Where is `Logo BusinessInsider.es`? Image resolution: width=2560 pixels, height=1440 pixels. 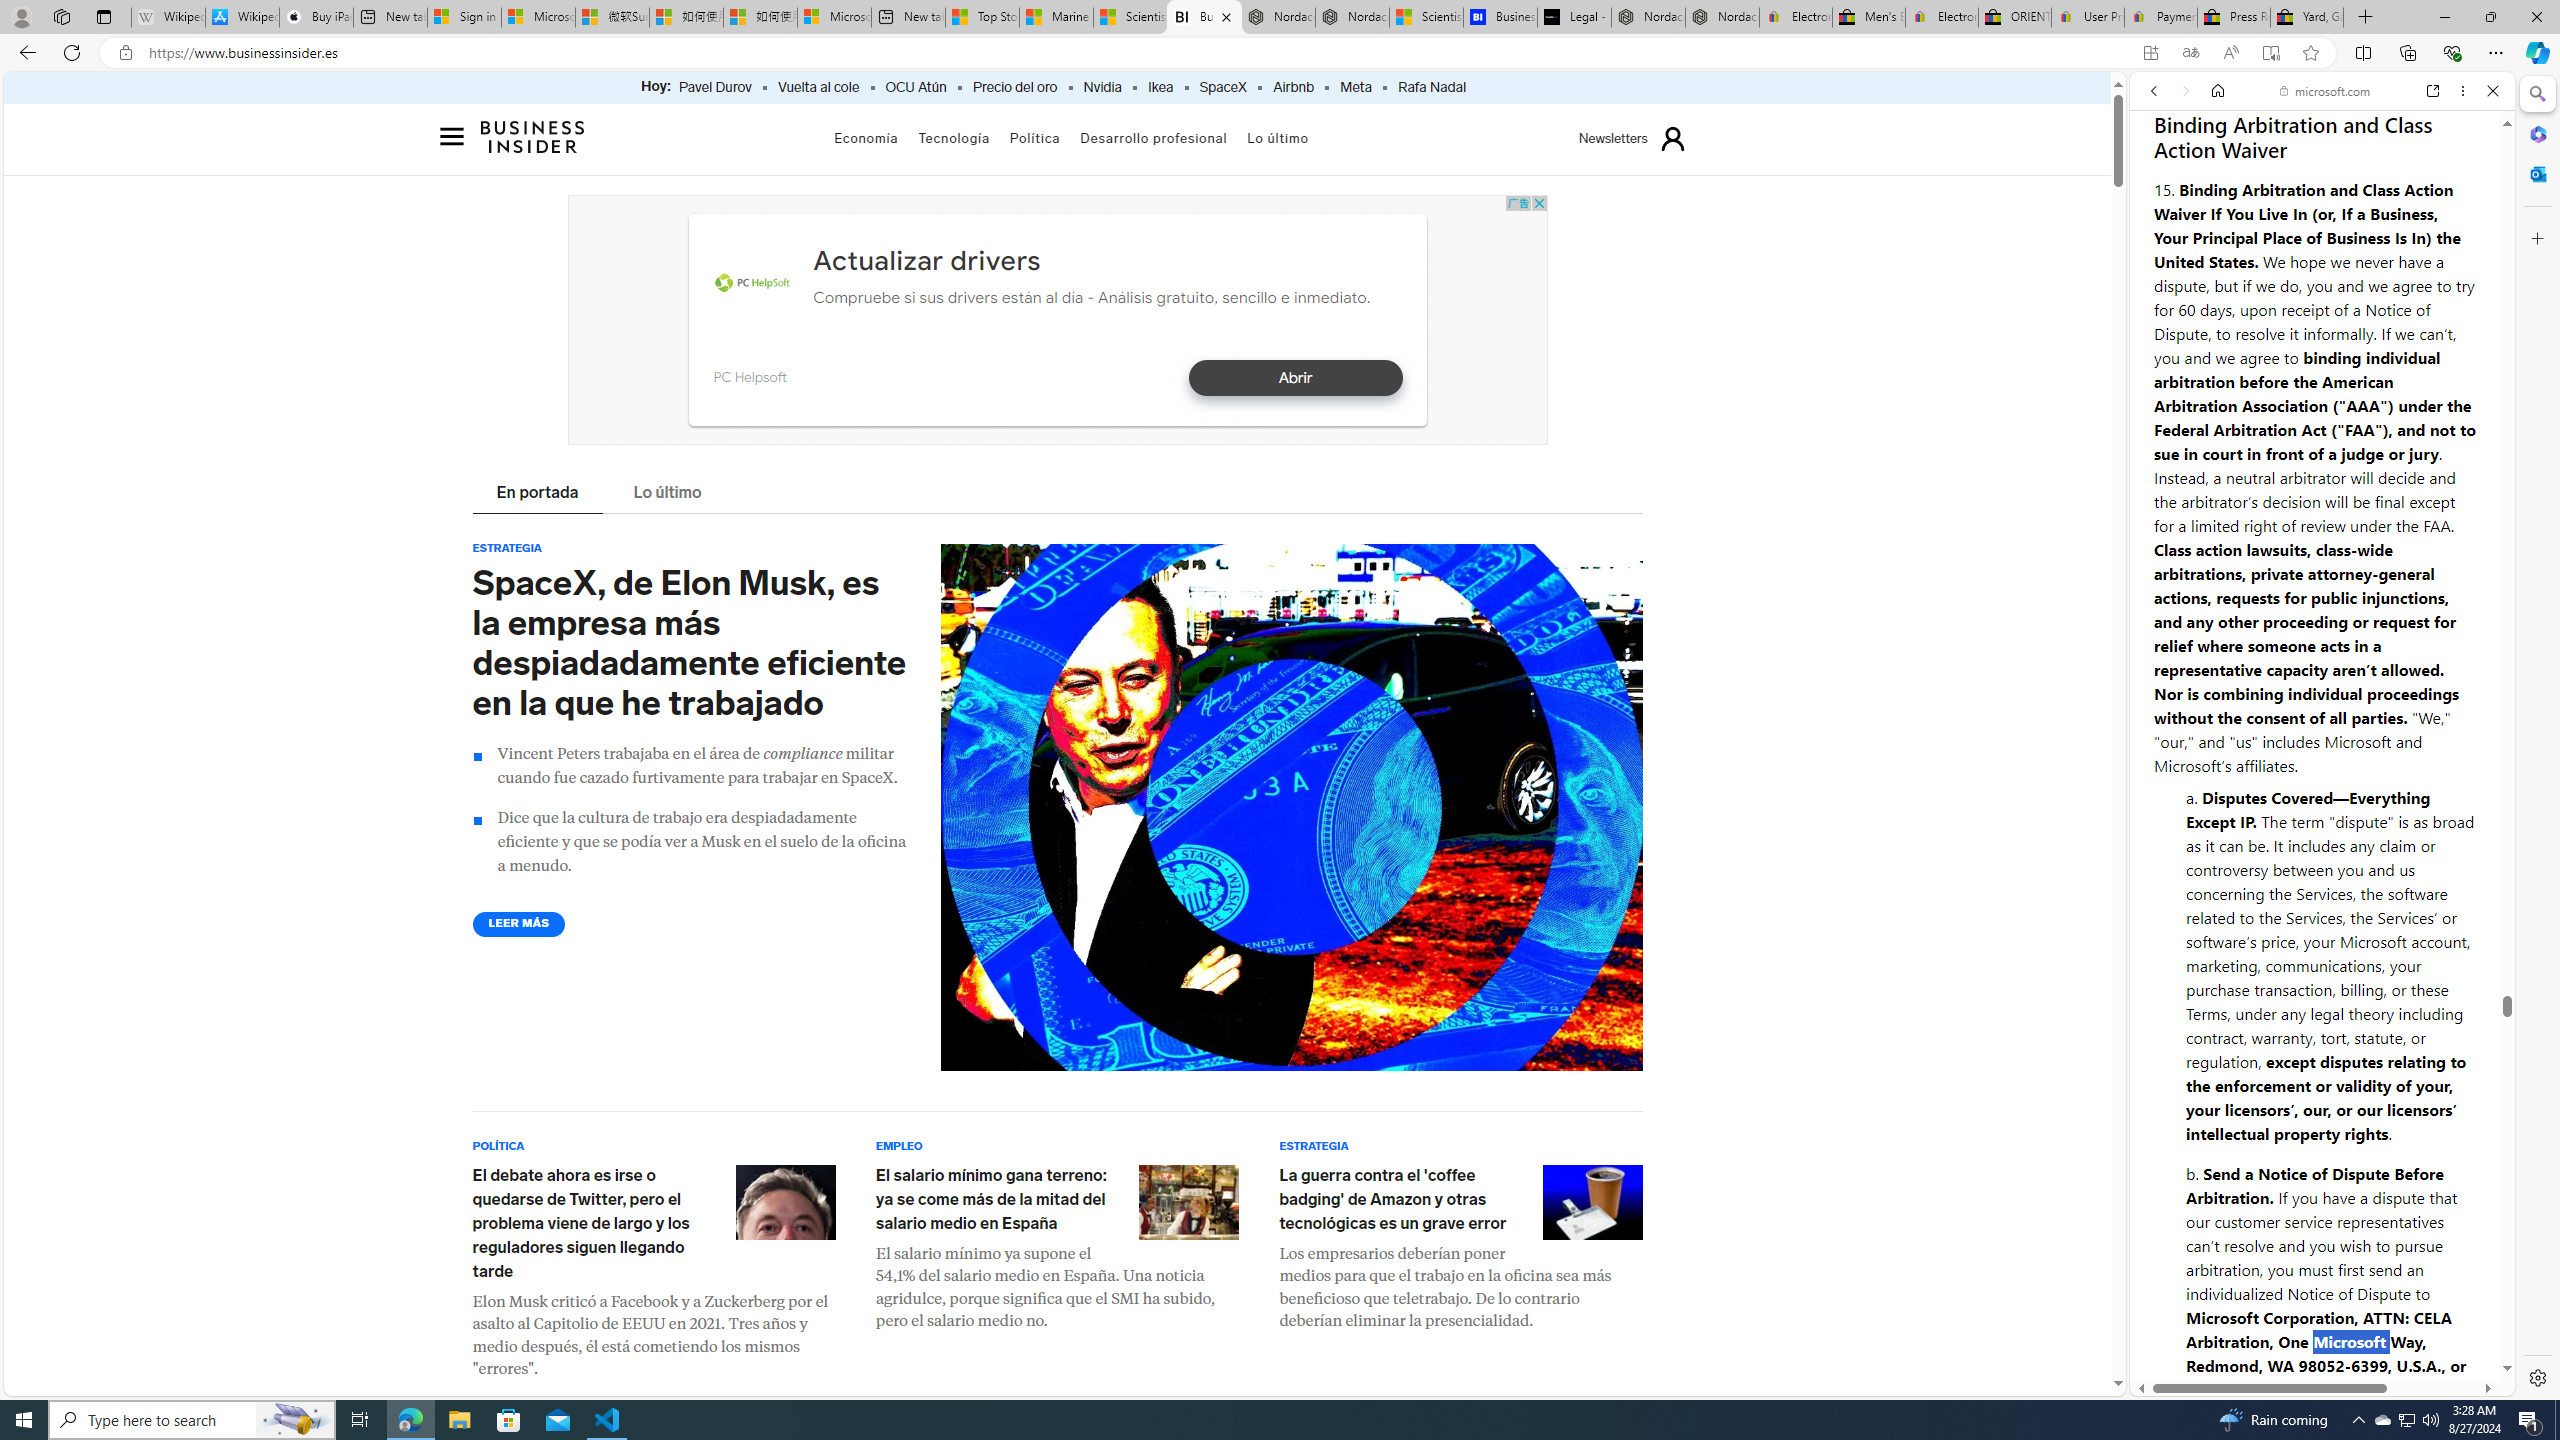 Logo BusinessInsider.es is located at coordinates (534, 136).